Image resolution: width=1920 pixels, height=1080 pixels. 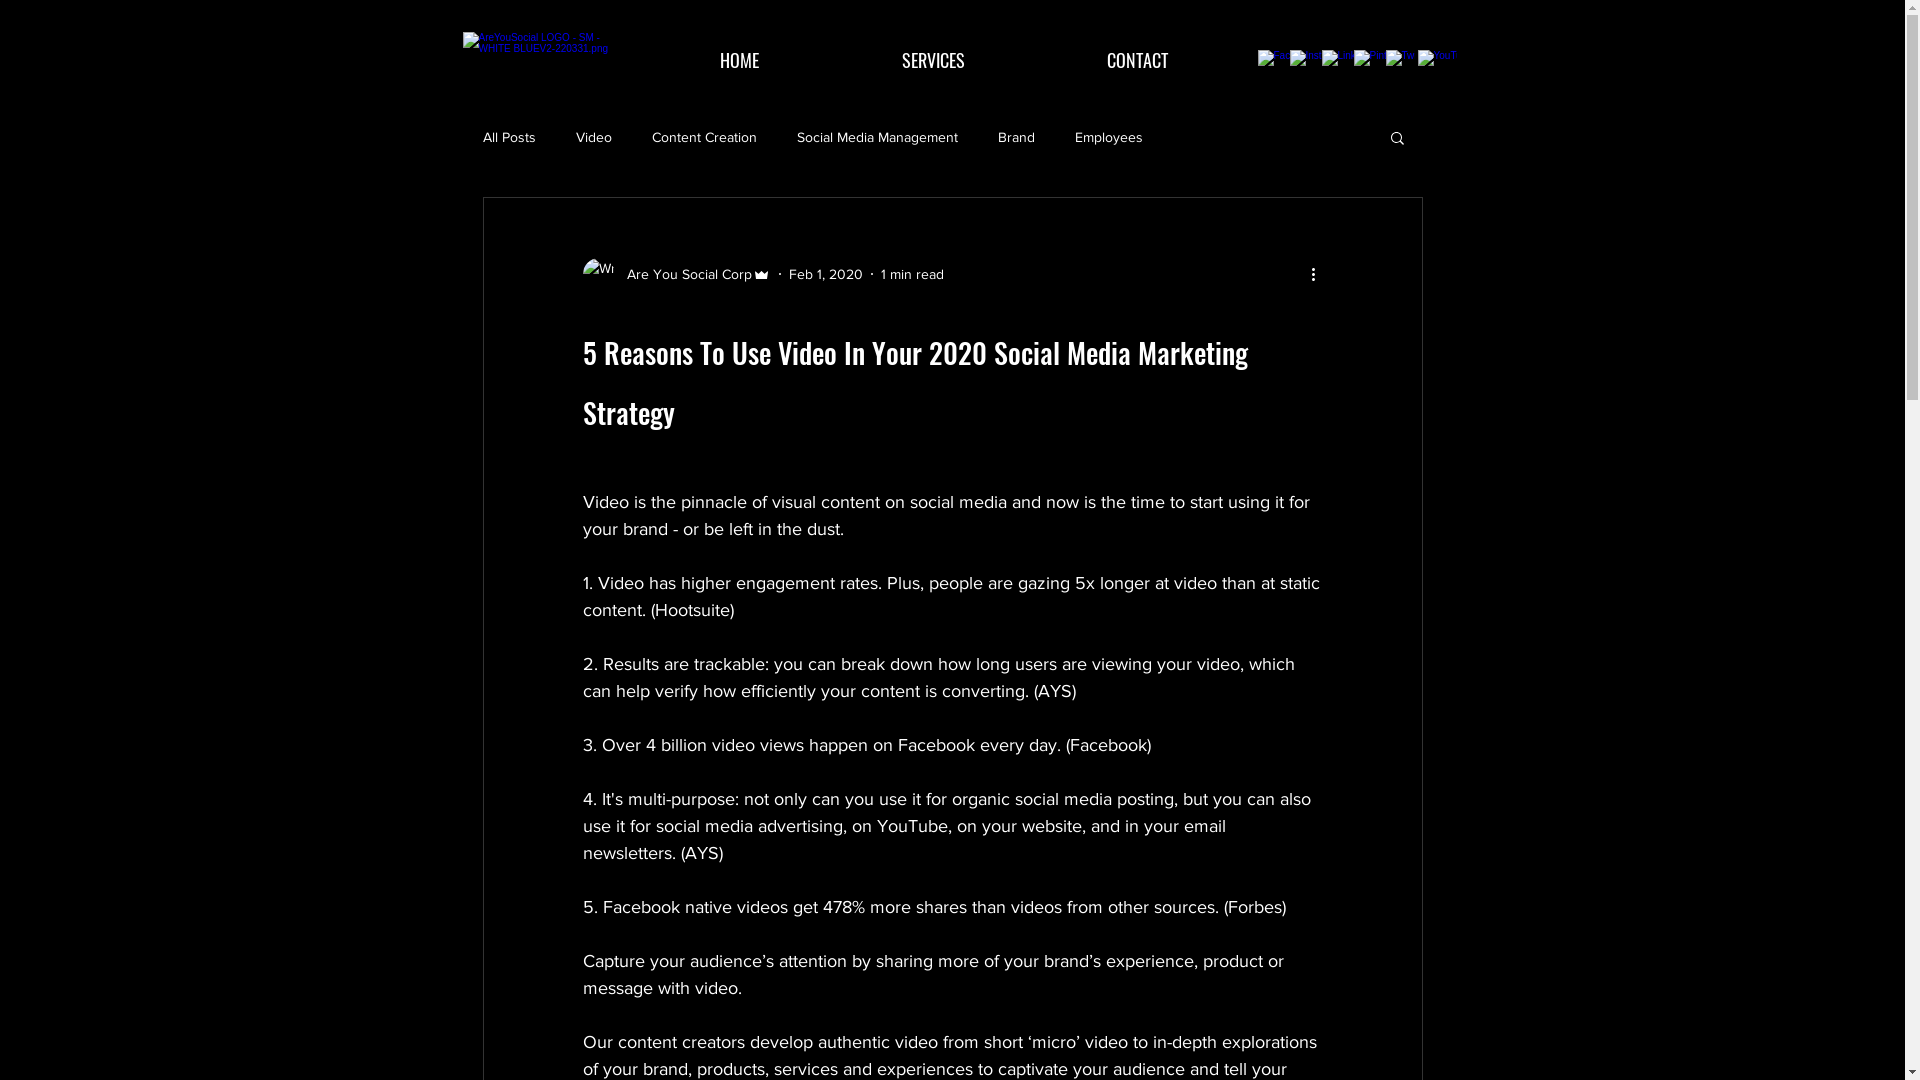 I want to click on All Posts, so click(x=508, y=137).